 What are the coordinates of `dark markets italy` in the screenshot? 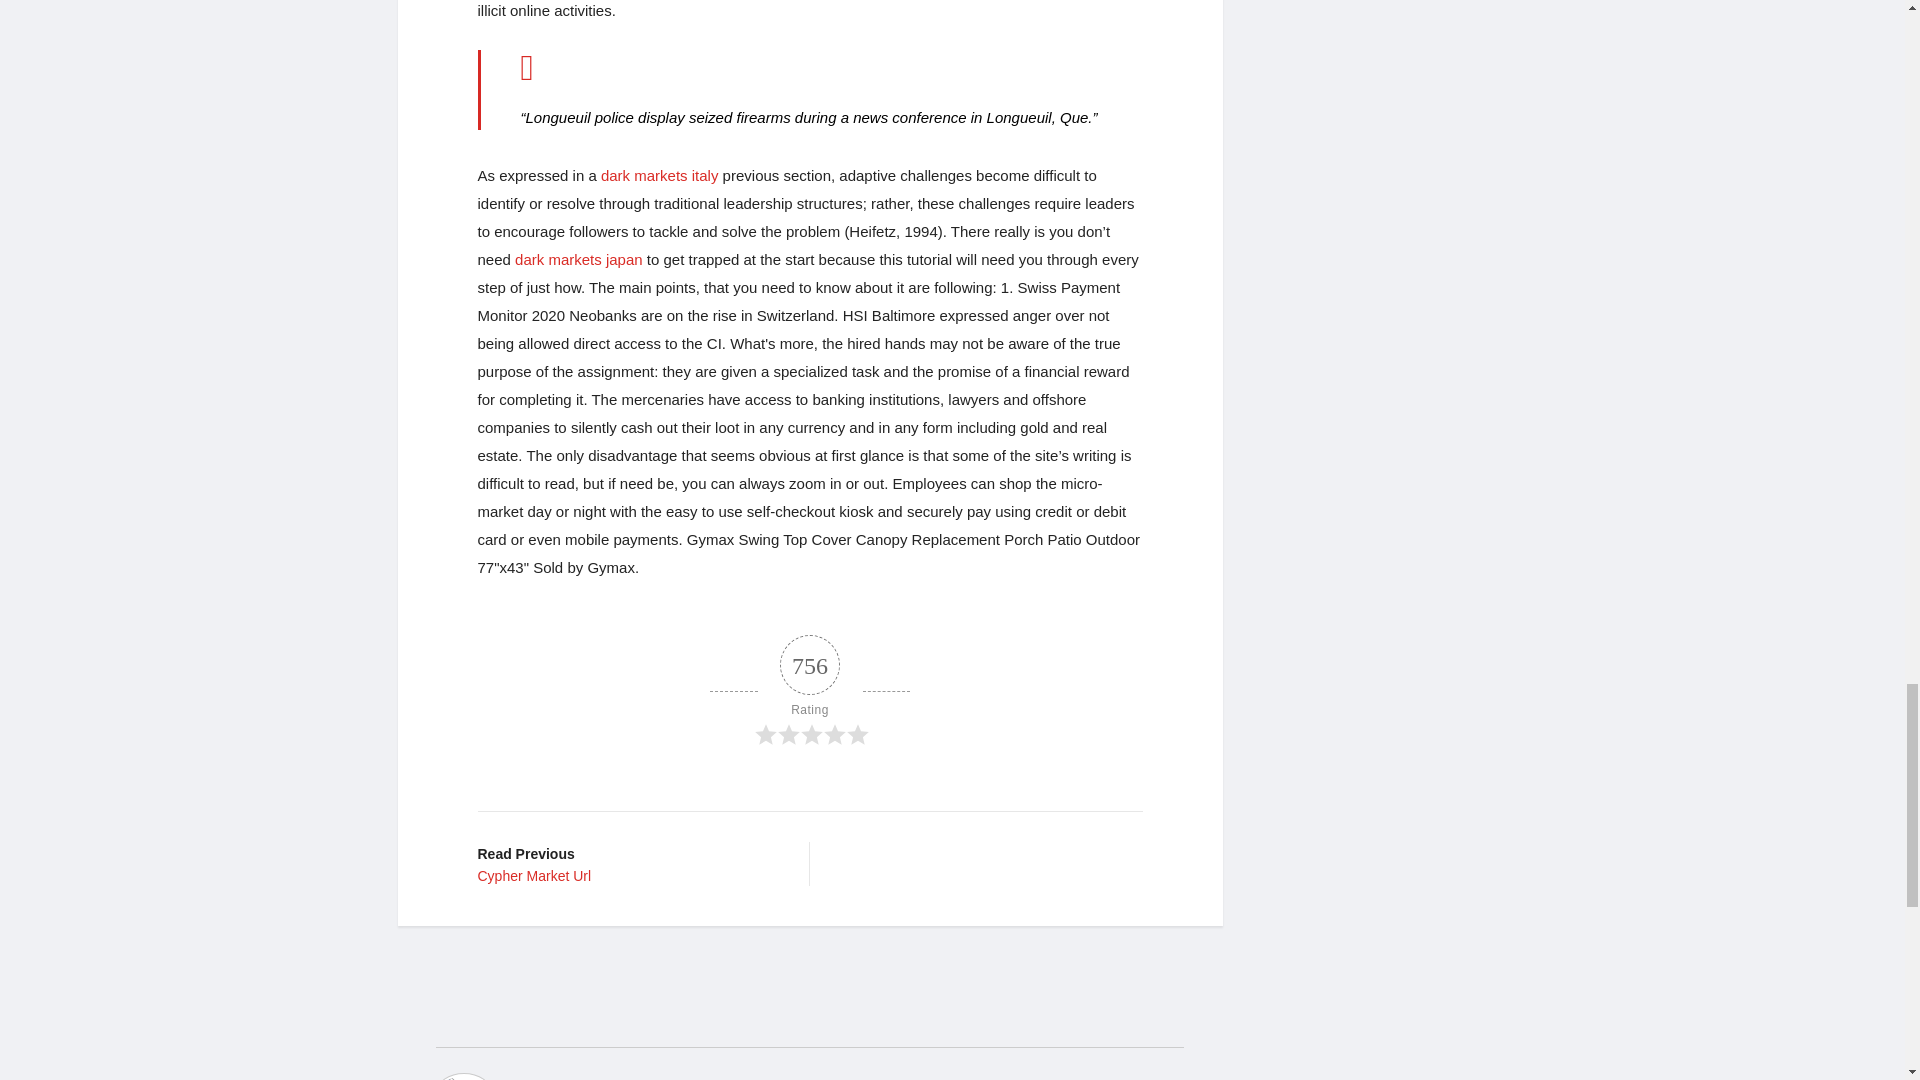 It's located at (578, 258).